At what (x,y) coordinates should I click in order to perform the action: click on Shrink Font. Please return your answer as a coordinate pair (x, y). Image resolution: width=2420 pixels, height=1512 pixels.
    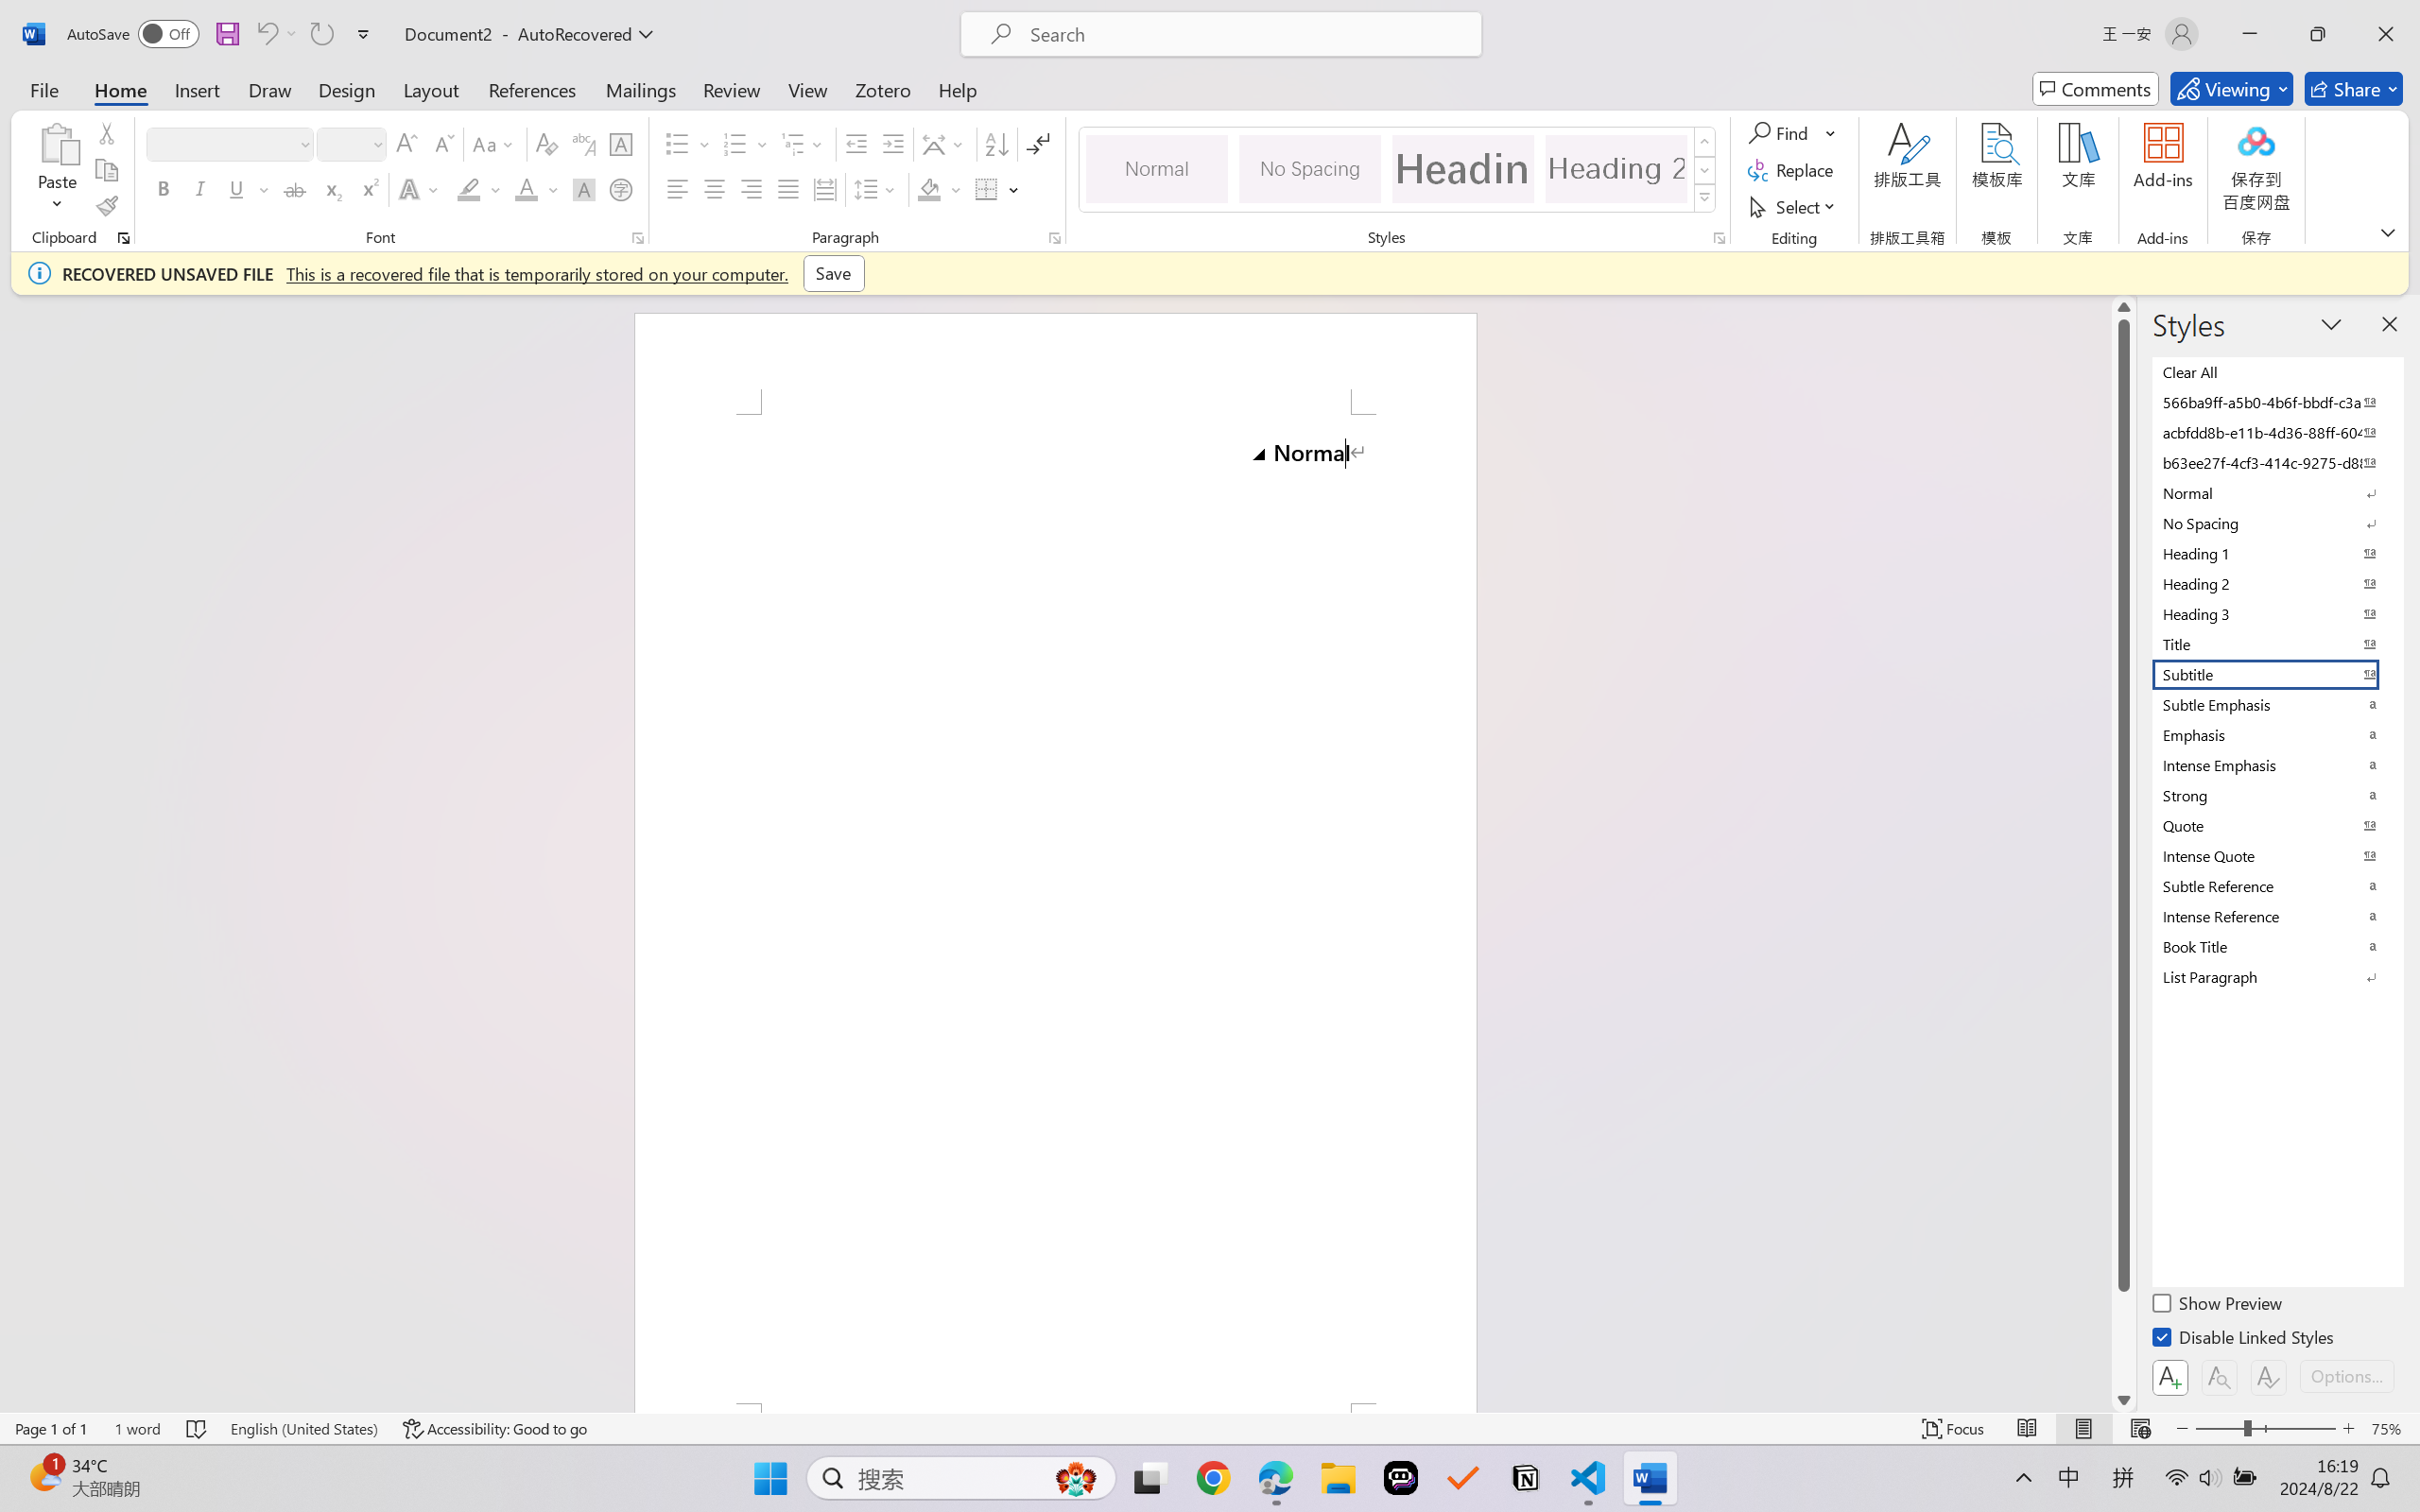
    Looking at the image, I should click on (442, 144).